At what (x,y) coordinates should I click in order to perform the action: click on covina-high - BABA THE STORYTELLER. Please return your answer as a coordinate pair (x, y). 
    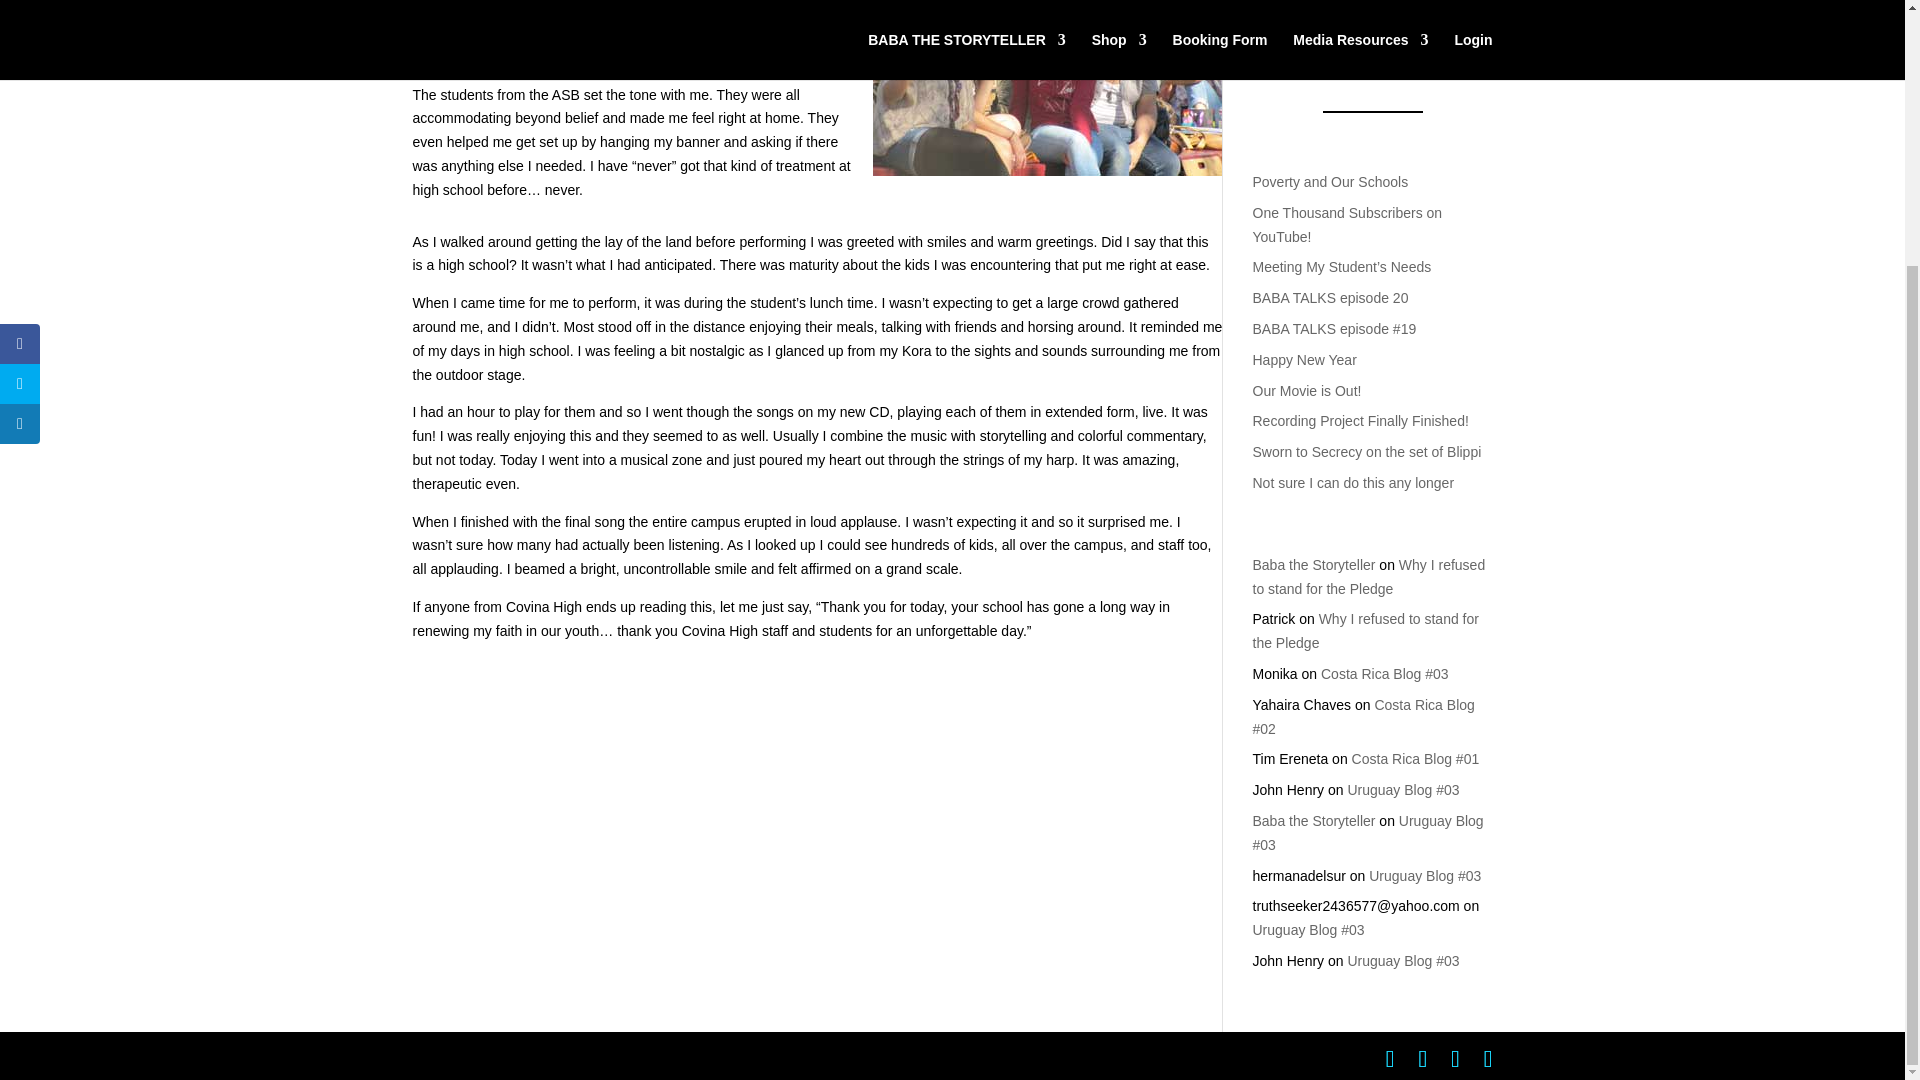
    Looking at the image, I should click on (1046, 88).